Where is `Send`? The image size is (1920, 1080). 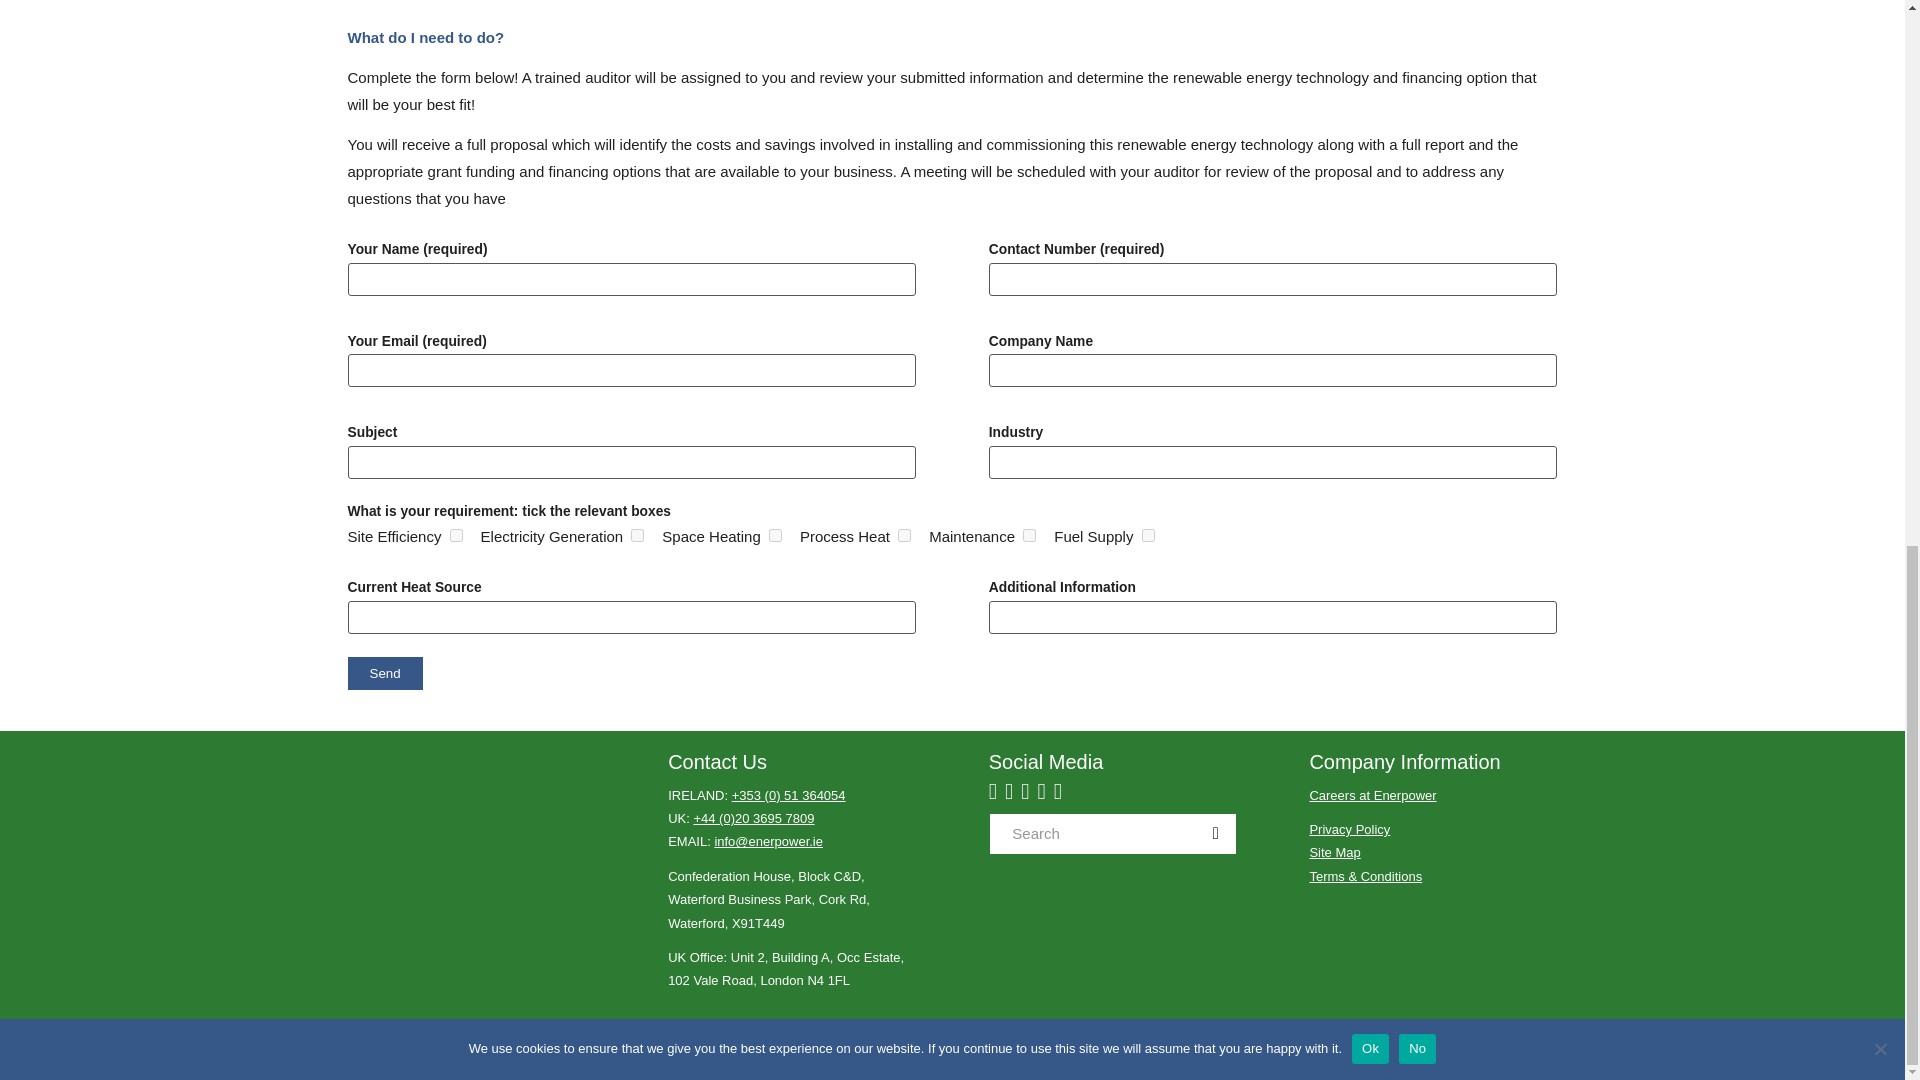 Send is located at coordinates (384, 673).